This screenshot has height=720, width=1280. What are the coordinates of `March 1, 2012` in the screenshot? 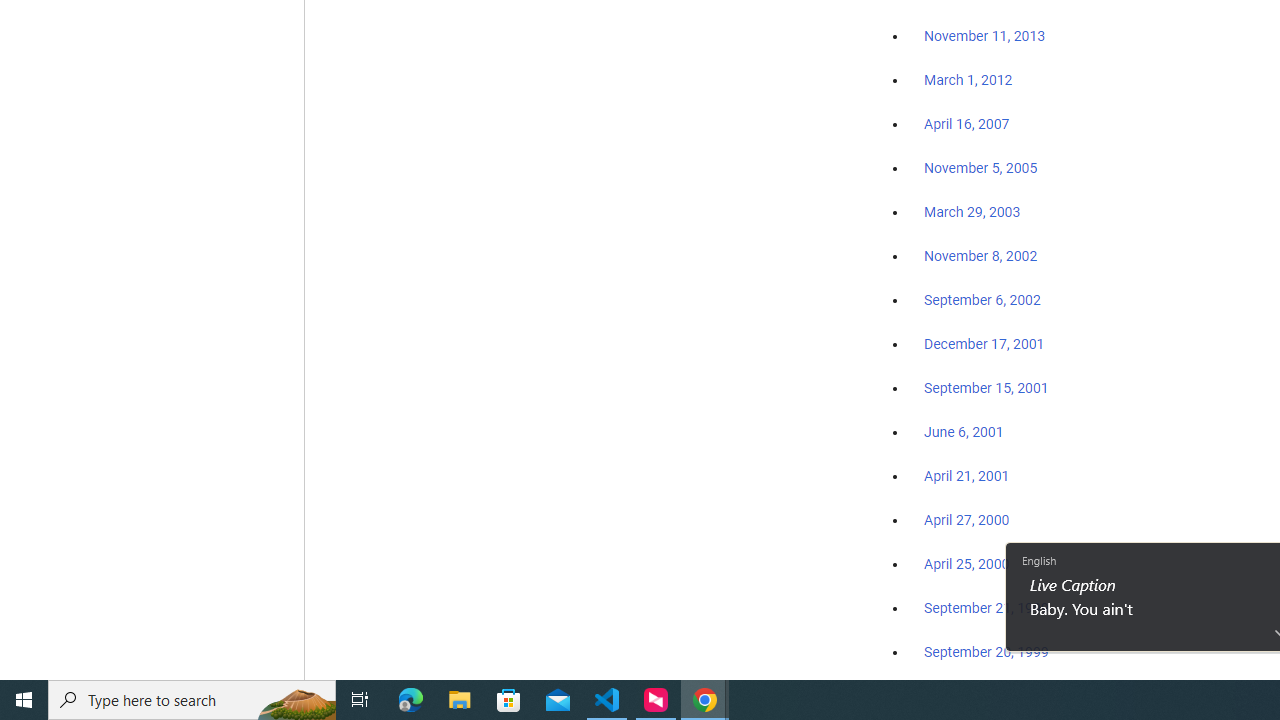 It's located at (968, 81).